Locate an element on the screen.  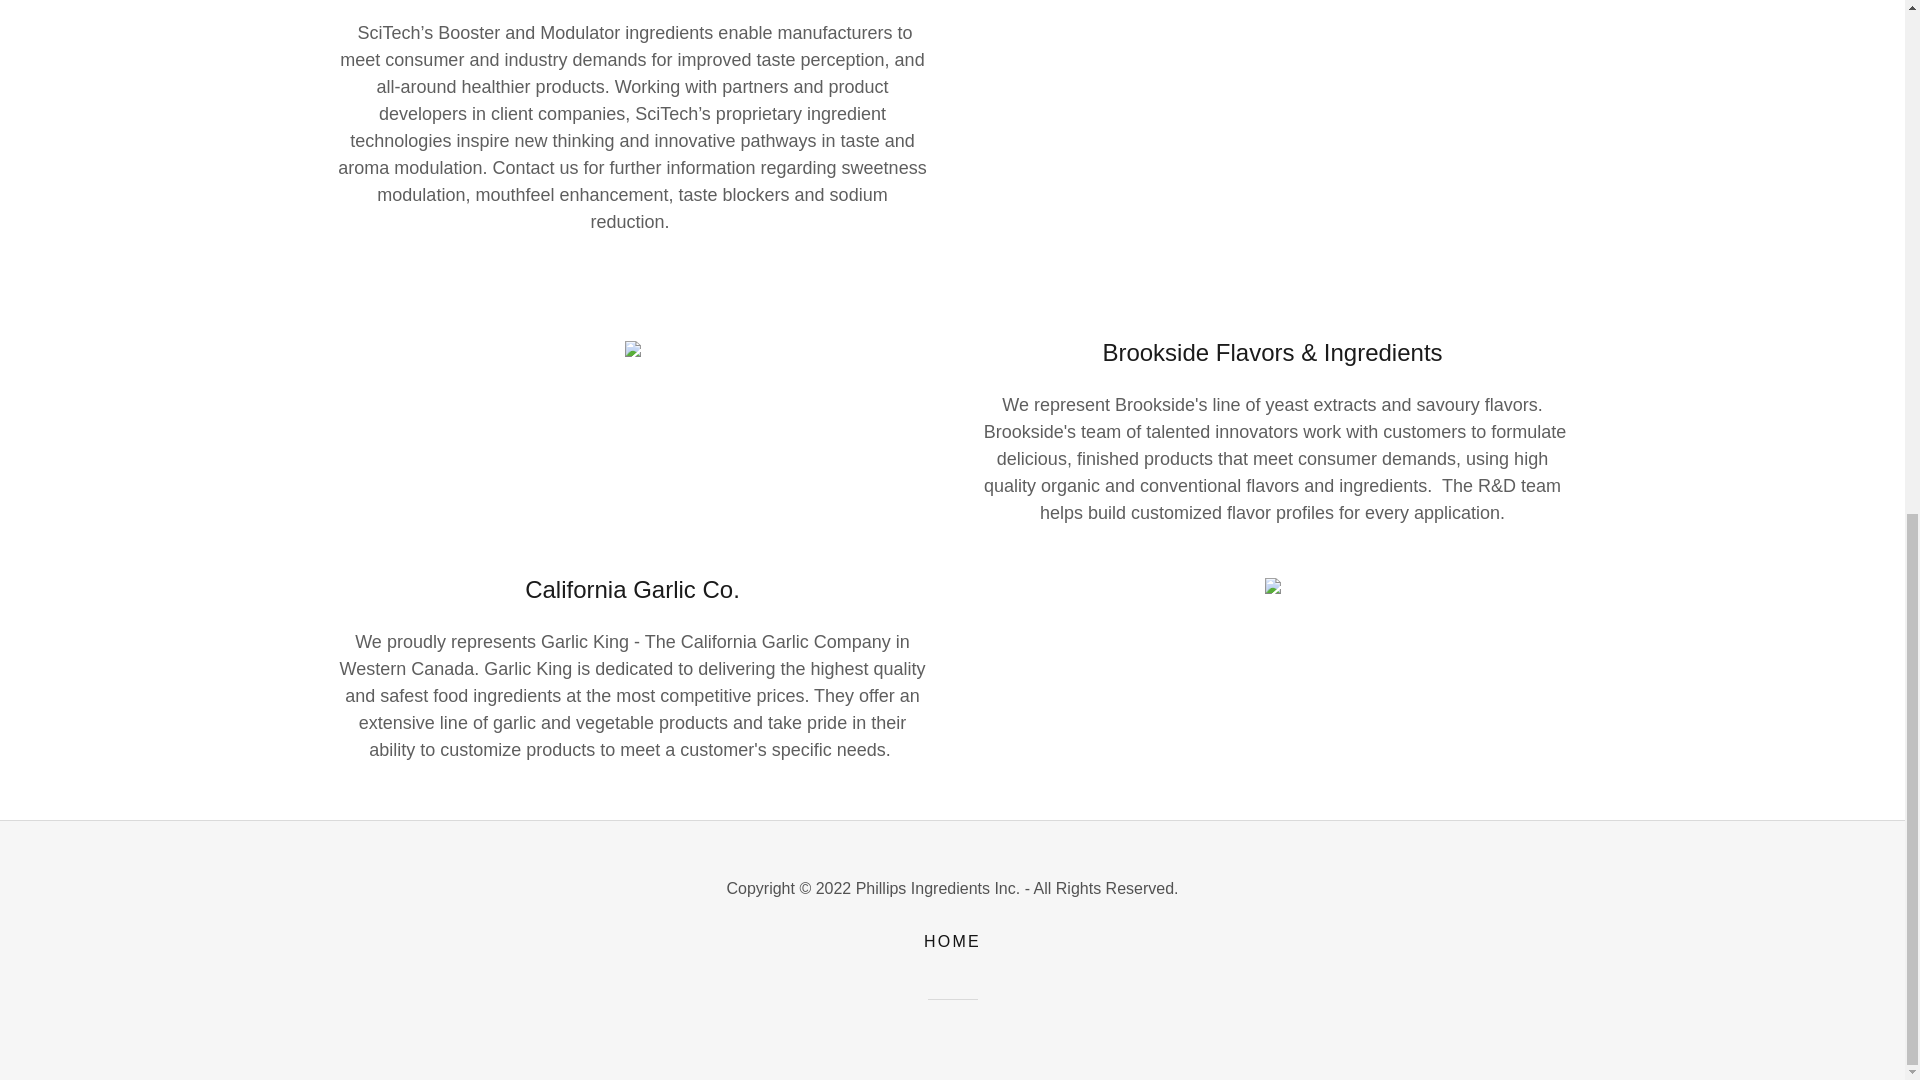
HOME is located at coordinates (952, 942).